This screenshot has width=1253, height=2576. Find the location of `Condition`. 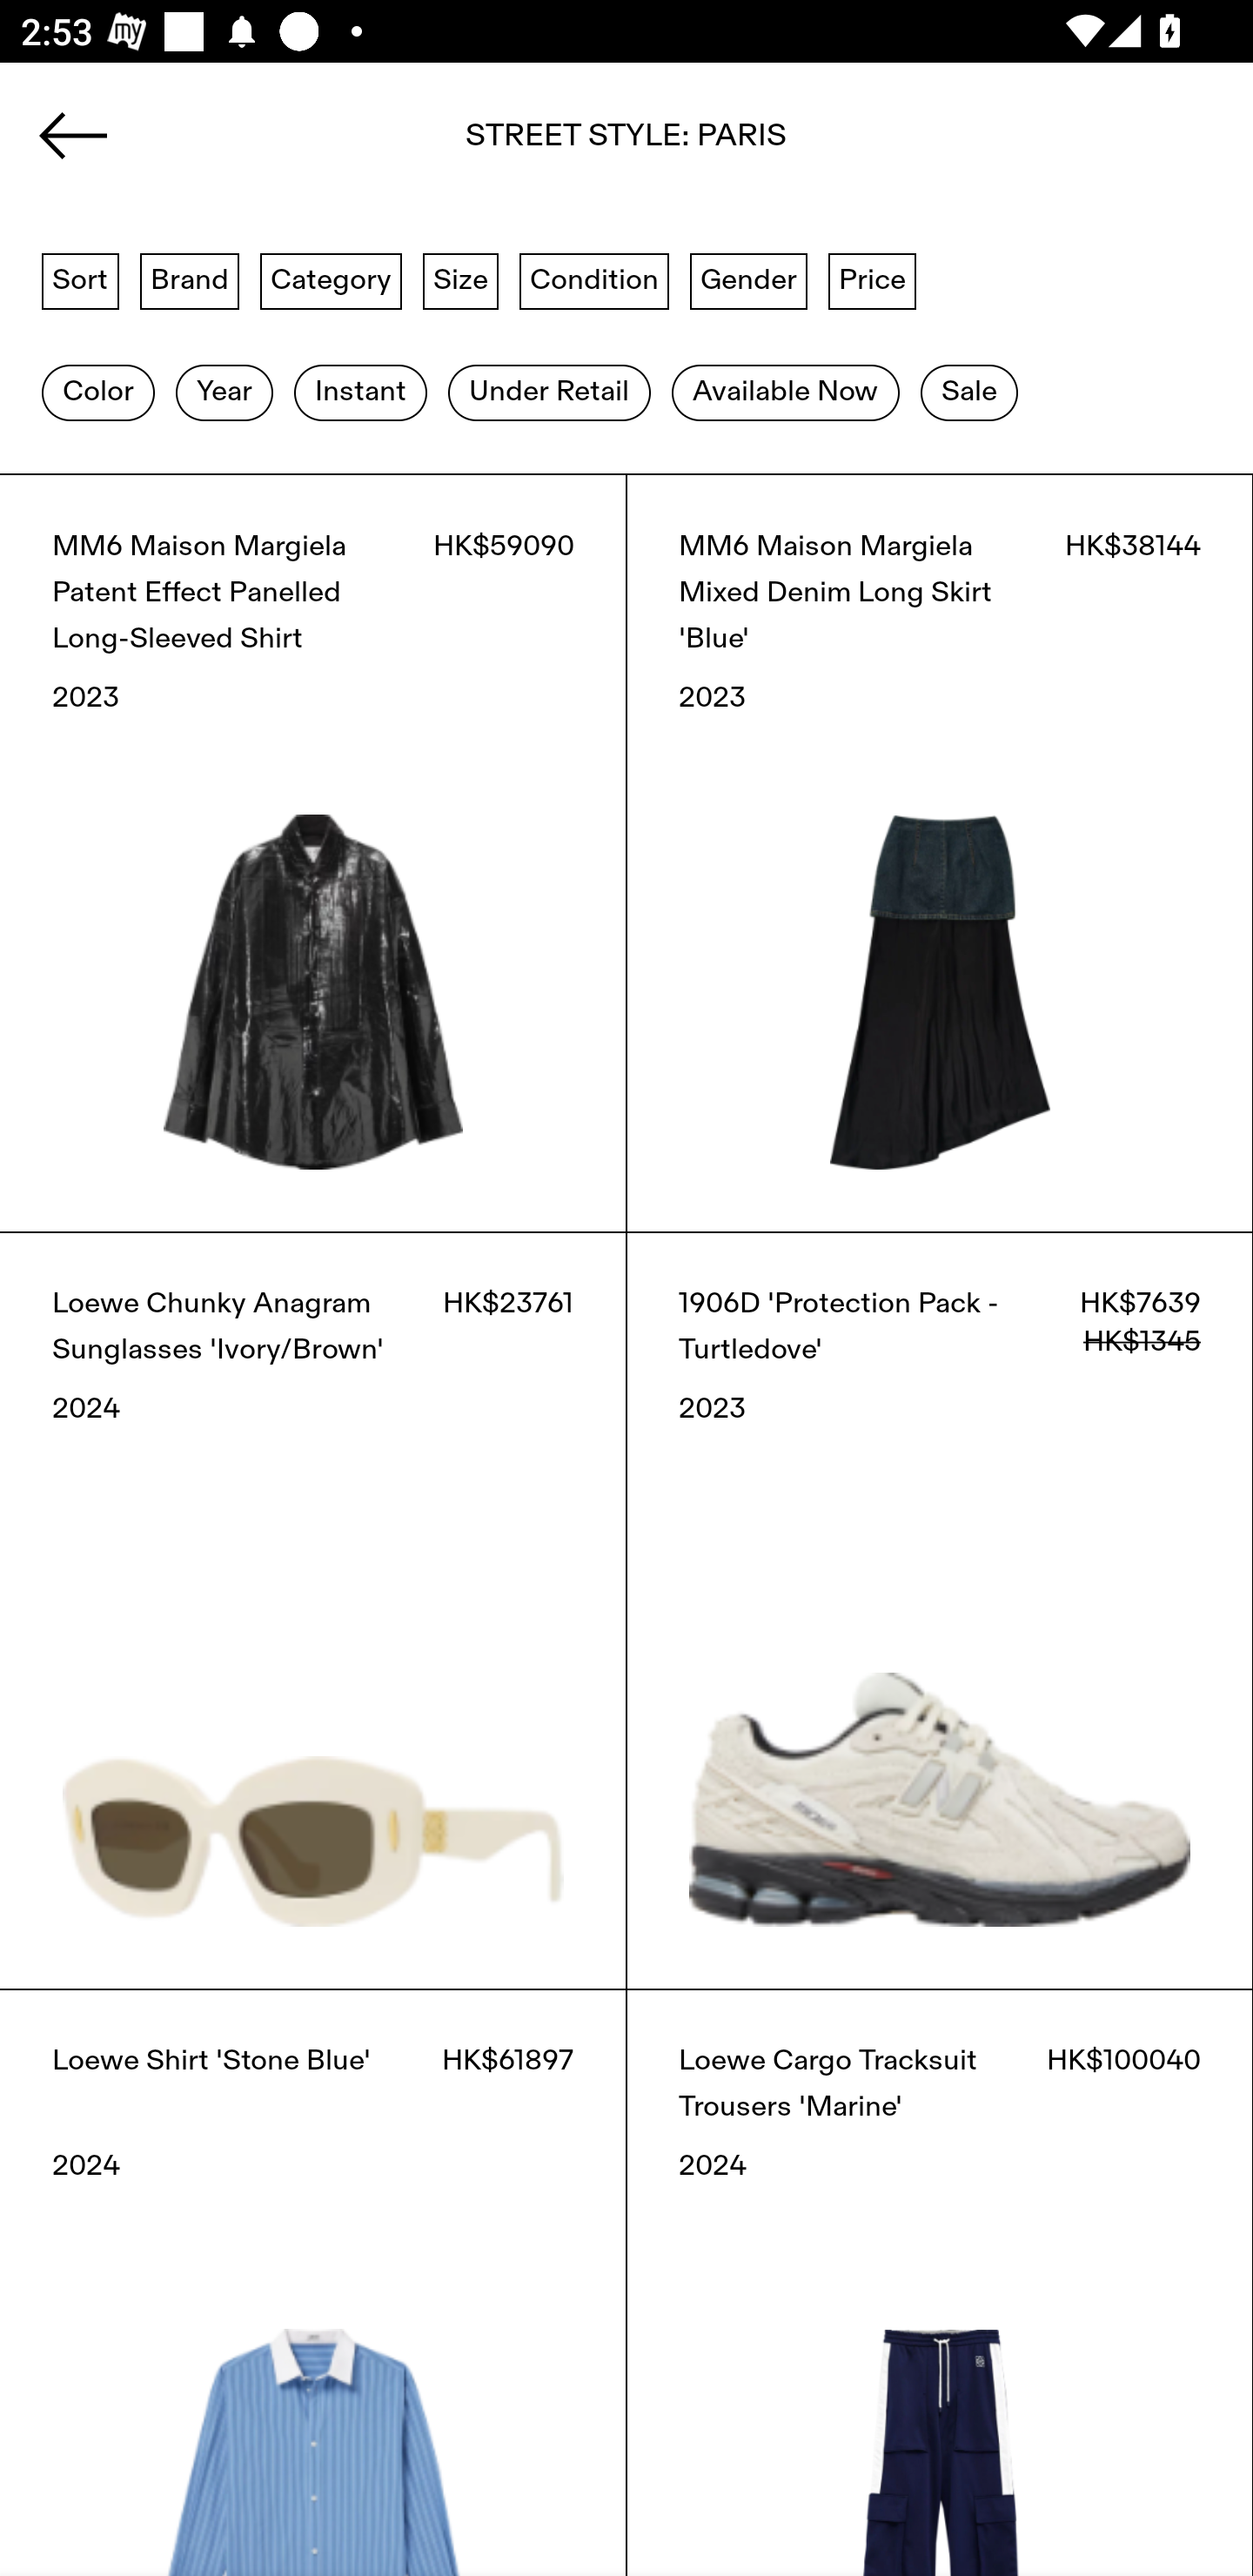

Condition is located at coordinates (593, 279).